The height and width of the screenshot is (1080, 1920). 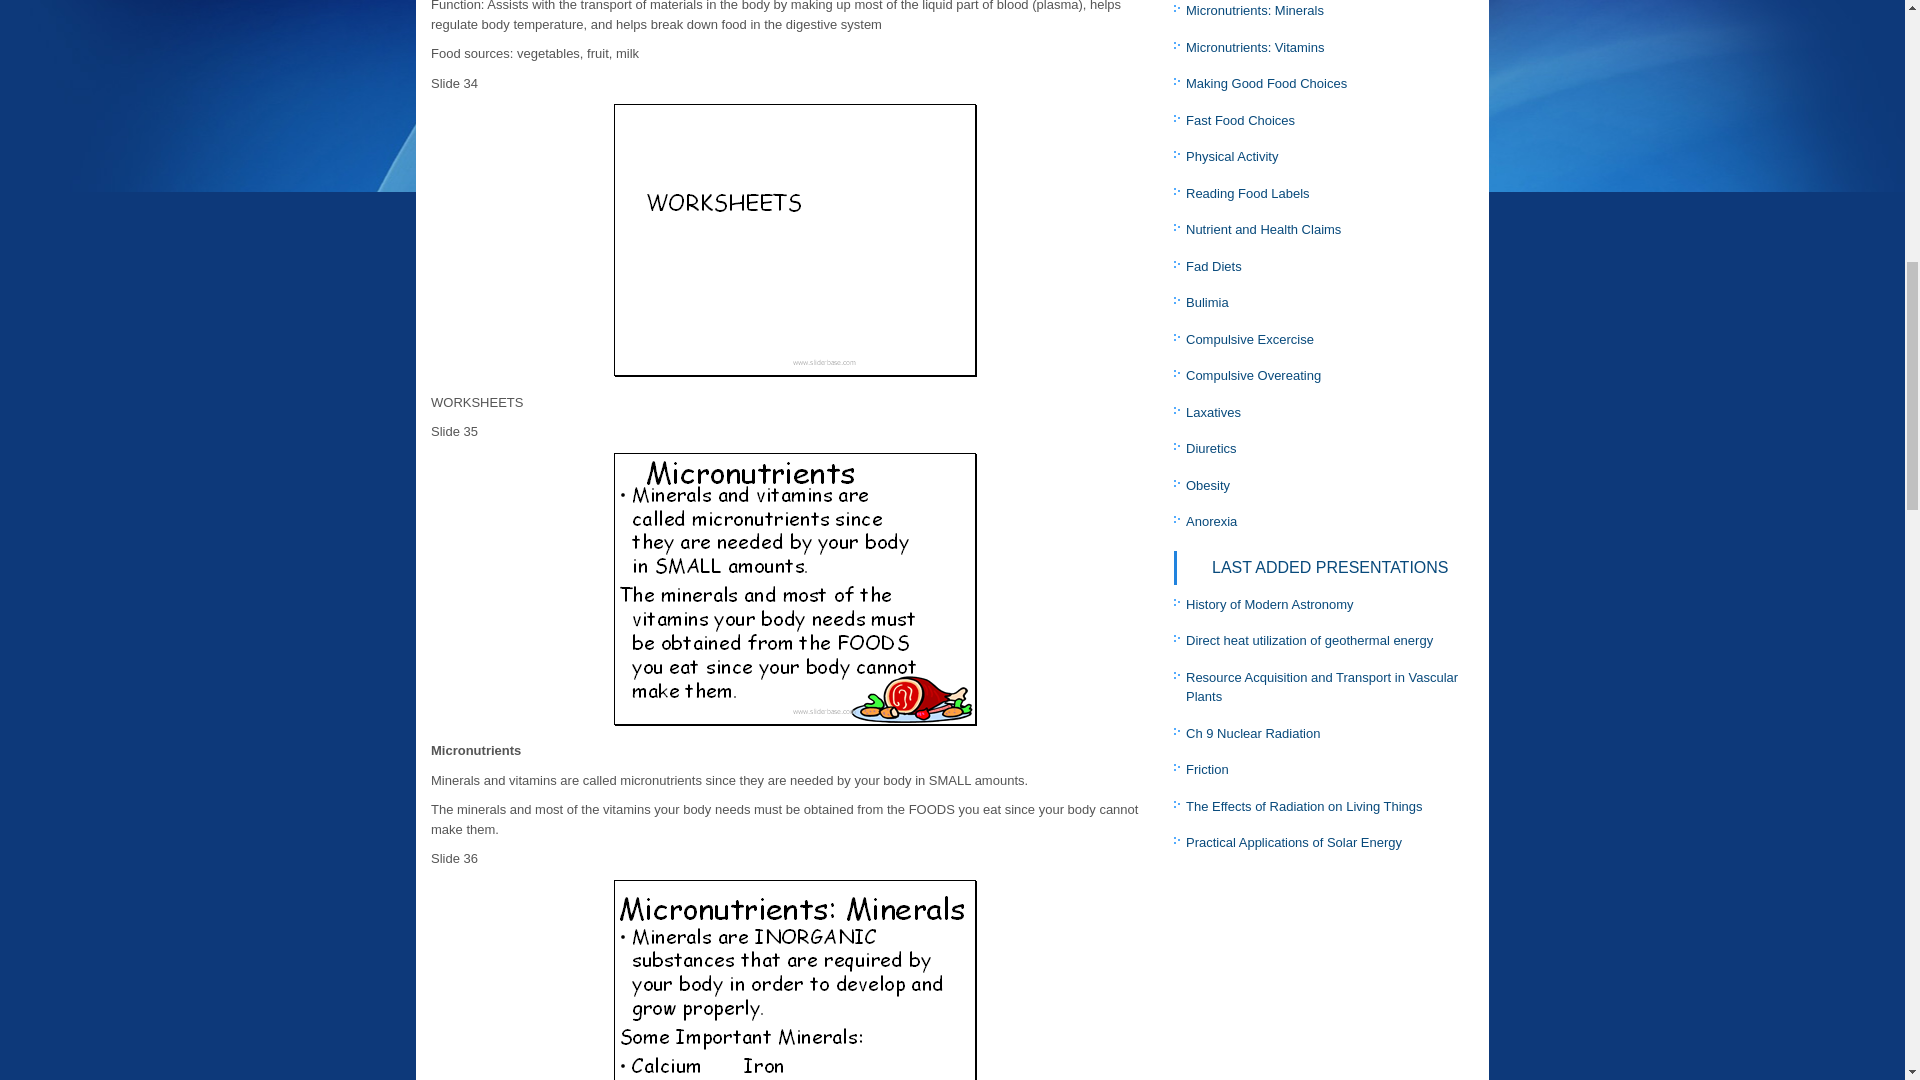 I want to click on WORKSHEETS, so click(x=794, y=239).